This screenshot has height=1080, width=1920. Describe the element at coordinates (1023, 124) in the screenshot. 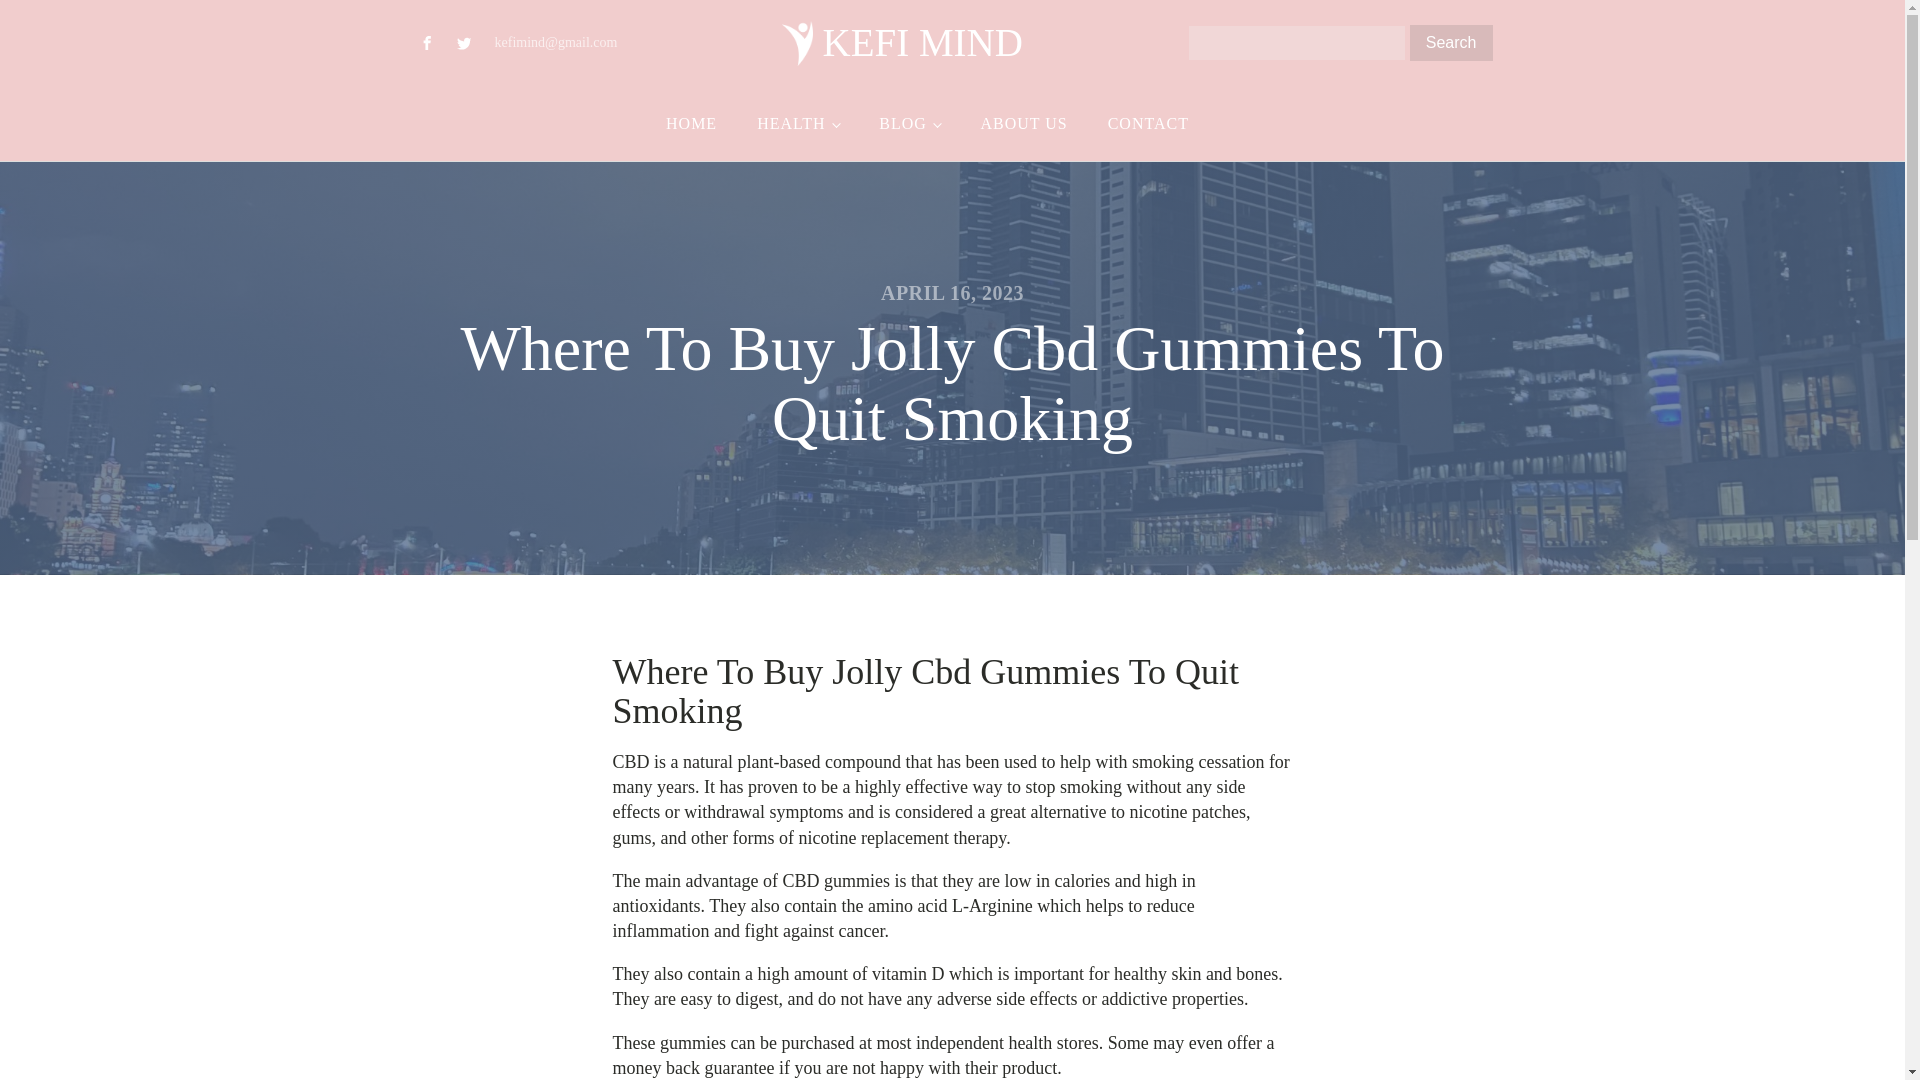

I see `ABOUT US` at that location.